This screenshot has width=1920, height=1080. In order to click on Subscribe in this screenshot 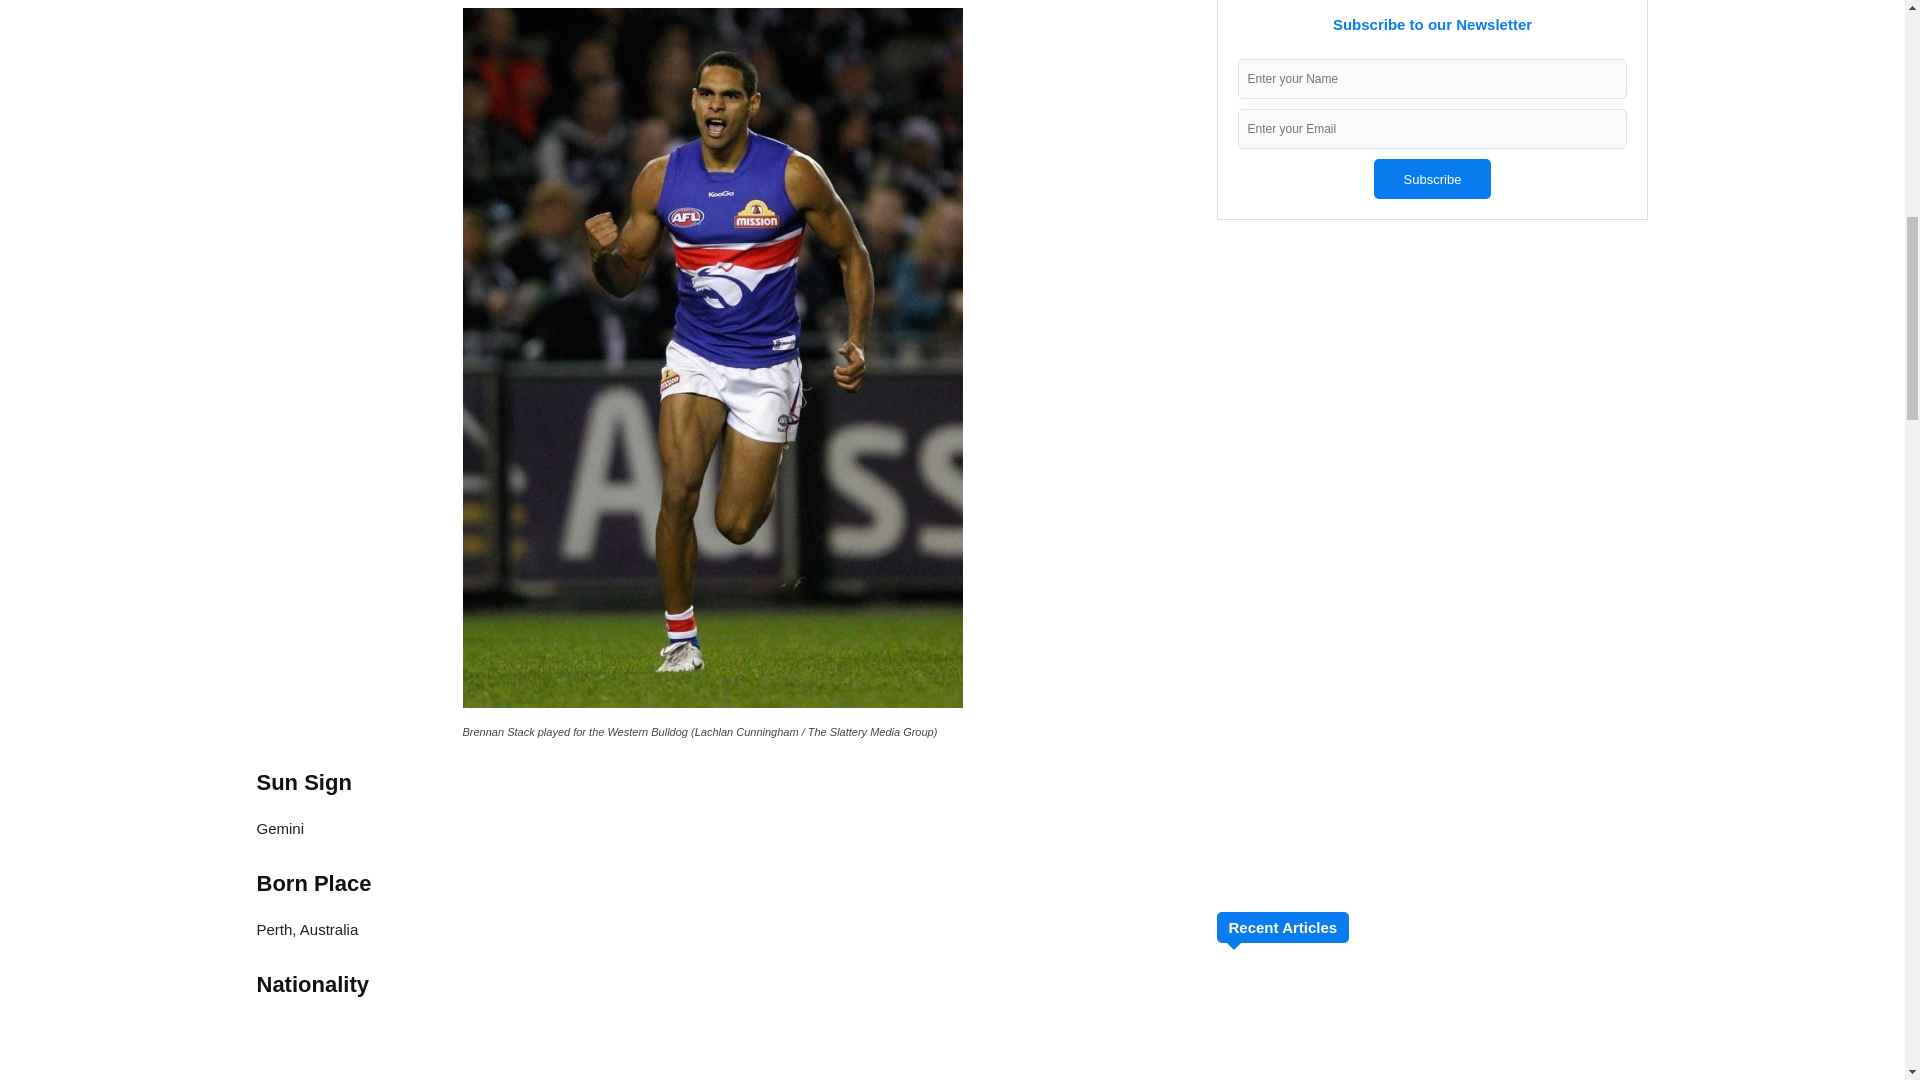, I will do `click(1432, 178)`.